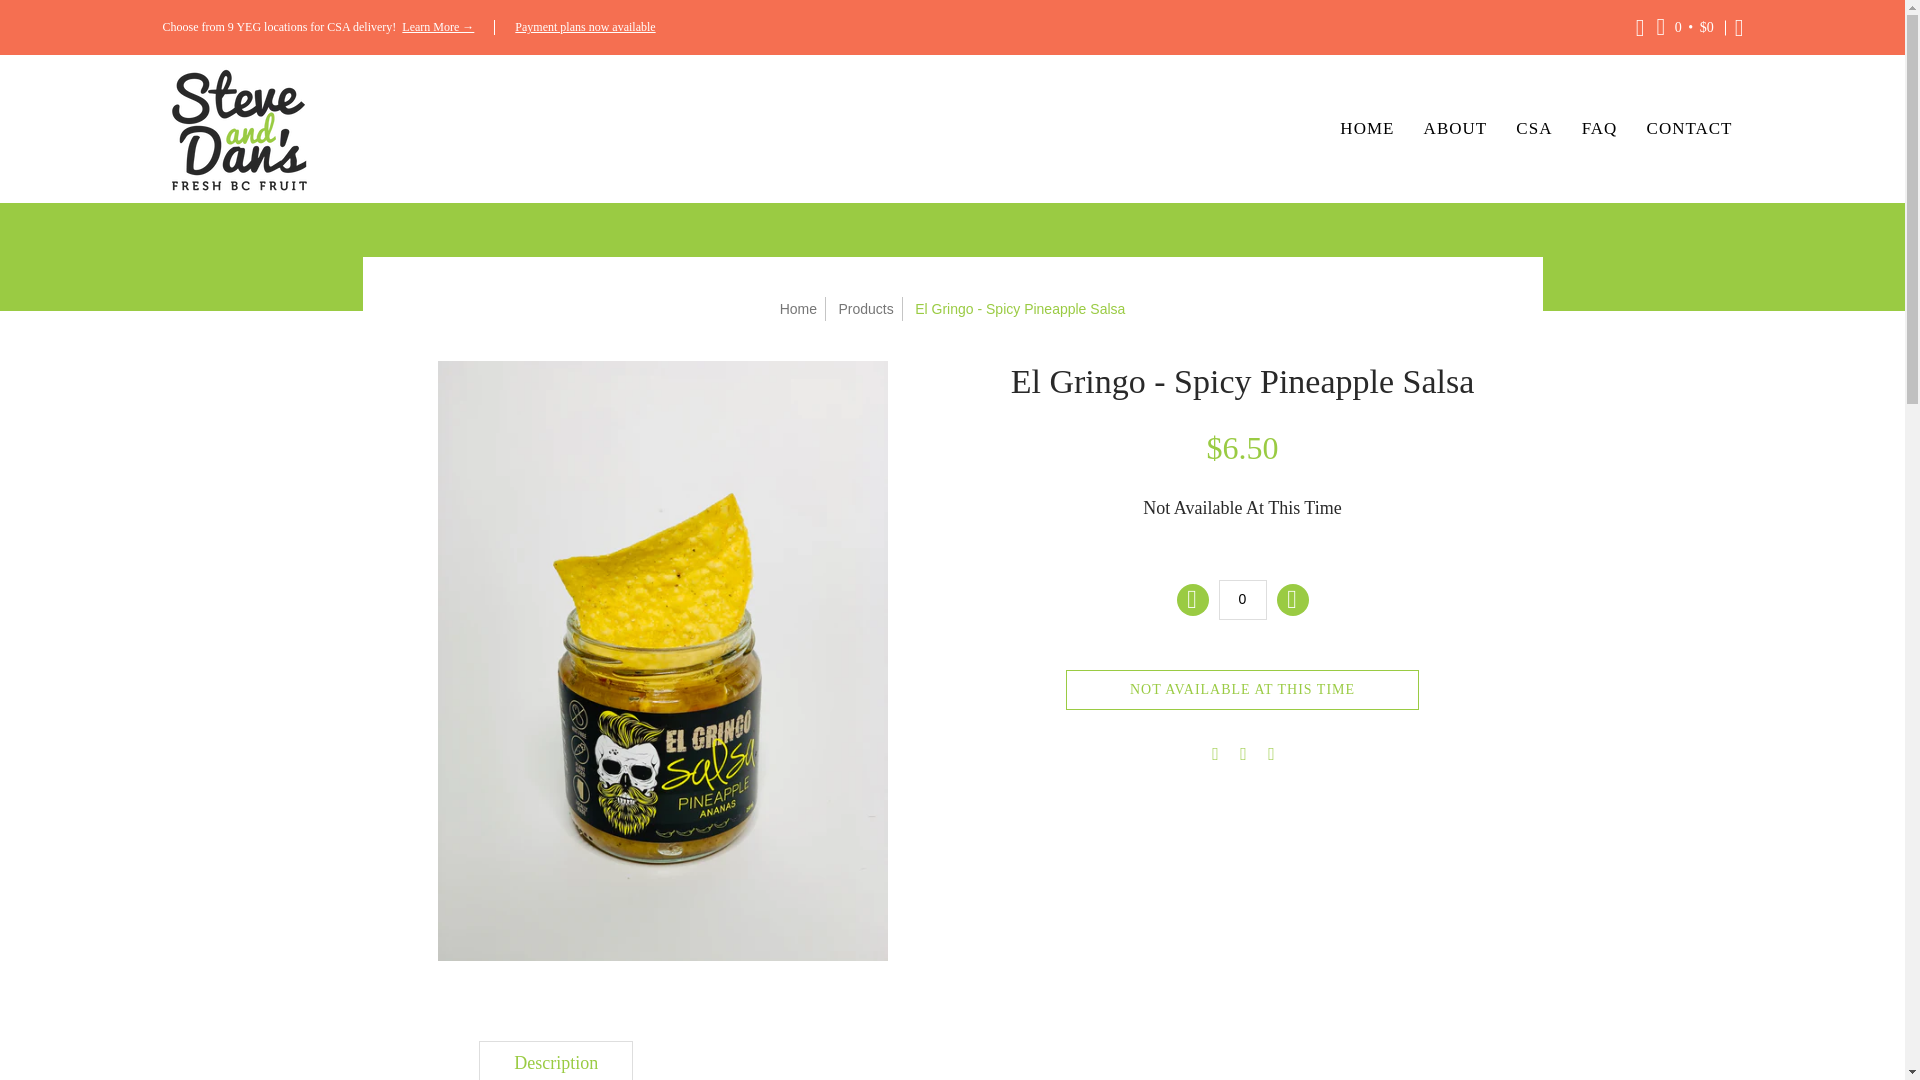 The width and height of the screenshot is (1920, 1080). I want to click on HOME, so click(1362, 129).